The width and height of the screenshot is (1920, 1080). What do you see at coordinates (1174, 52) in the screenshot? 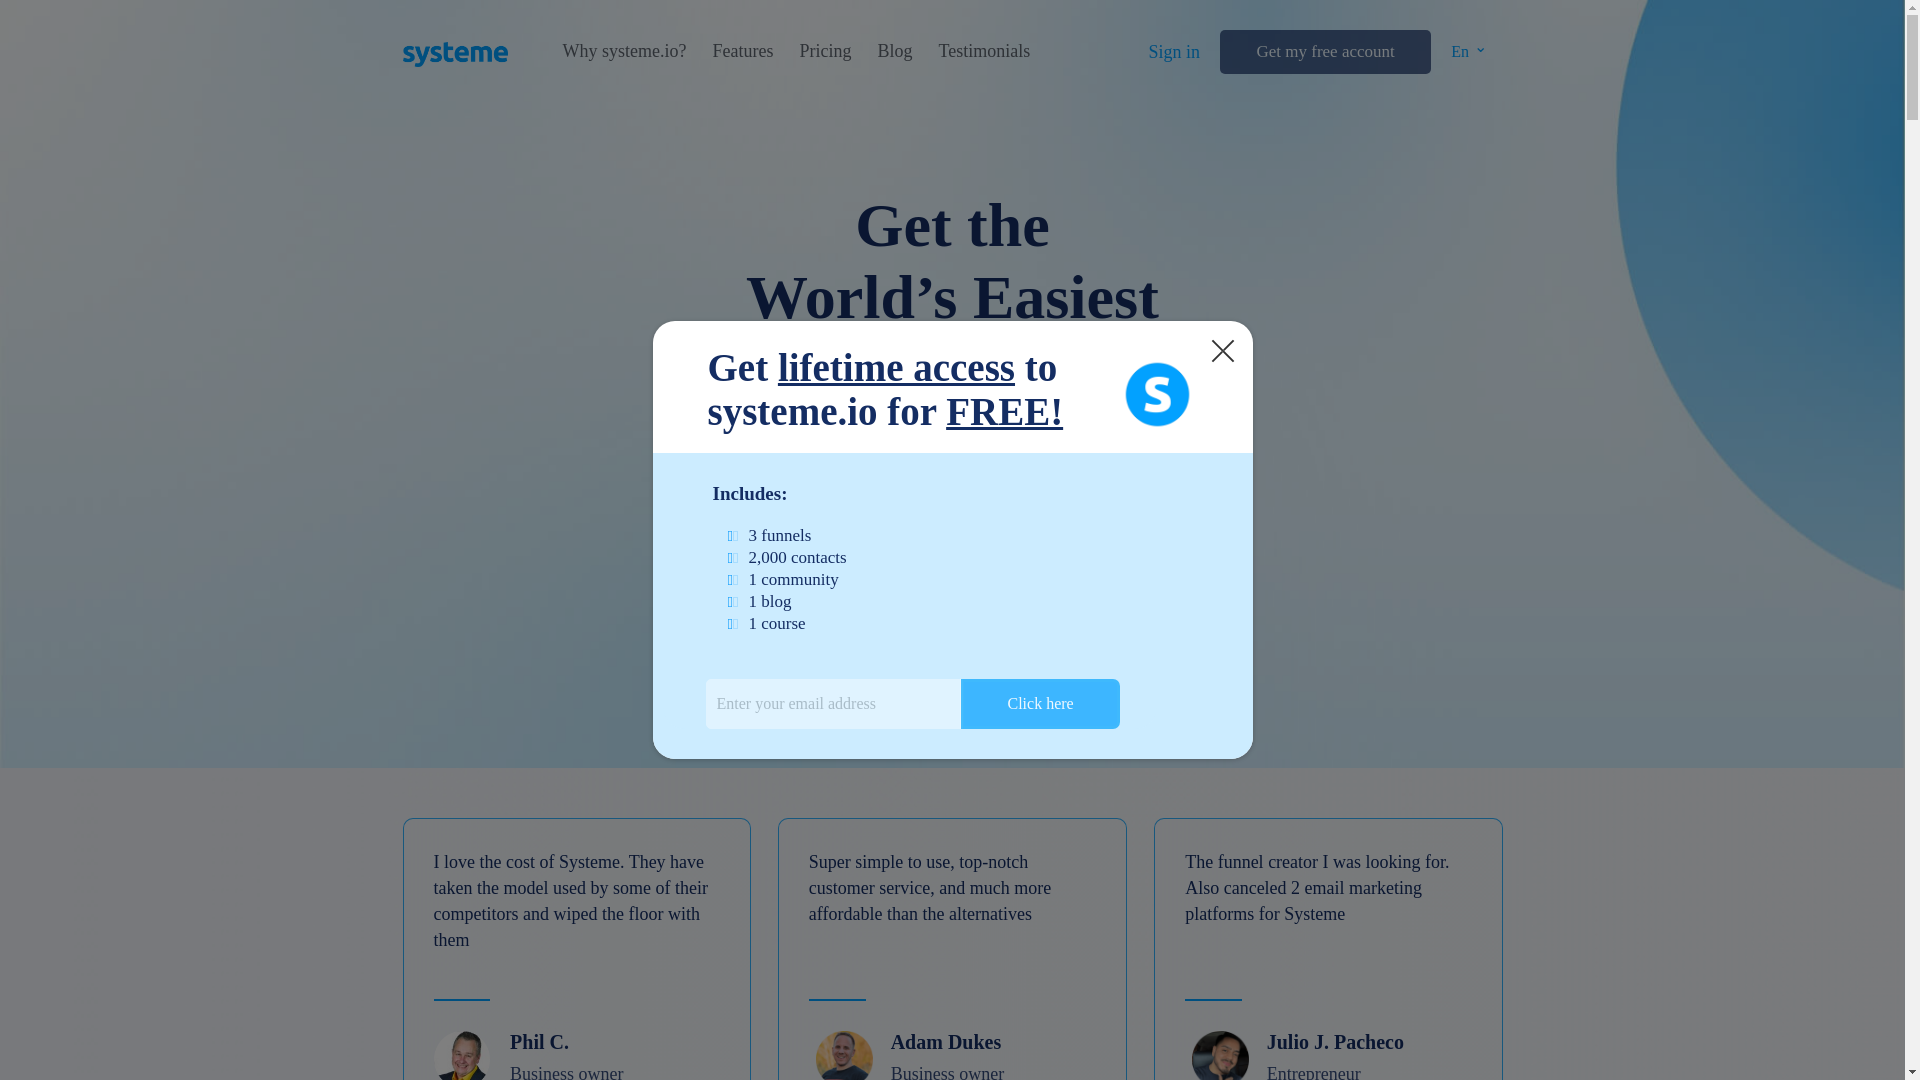
I see `Sign in` at bounding box center [1174, 52].